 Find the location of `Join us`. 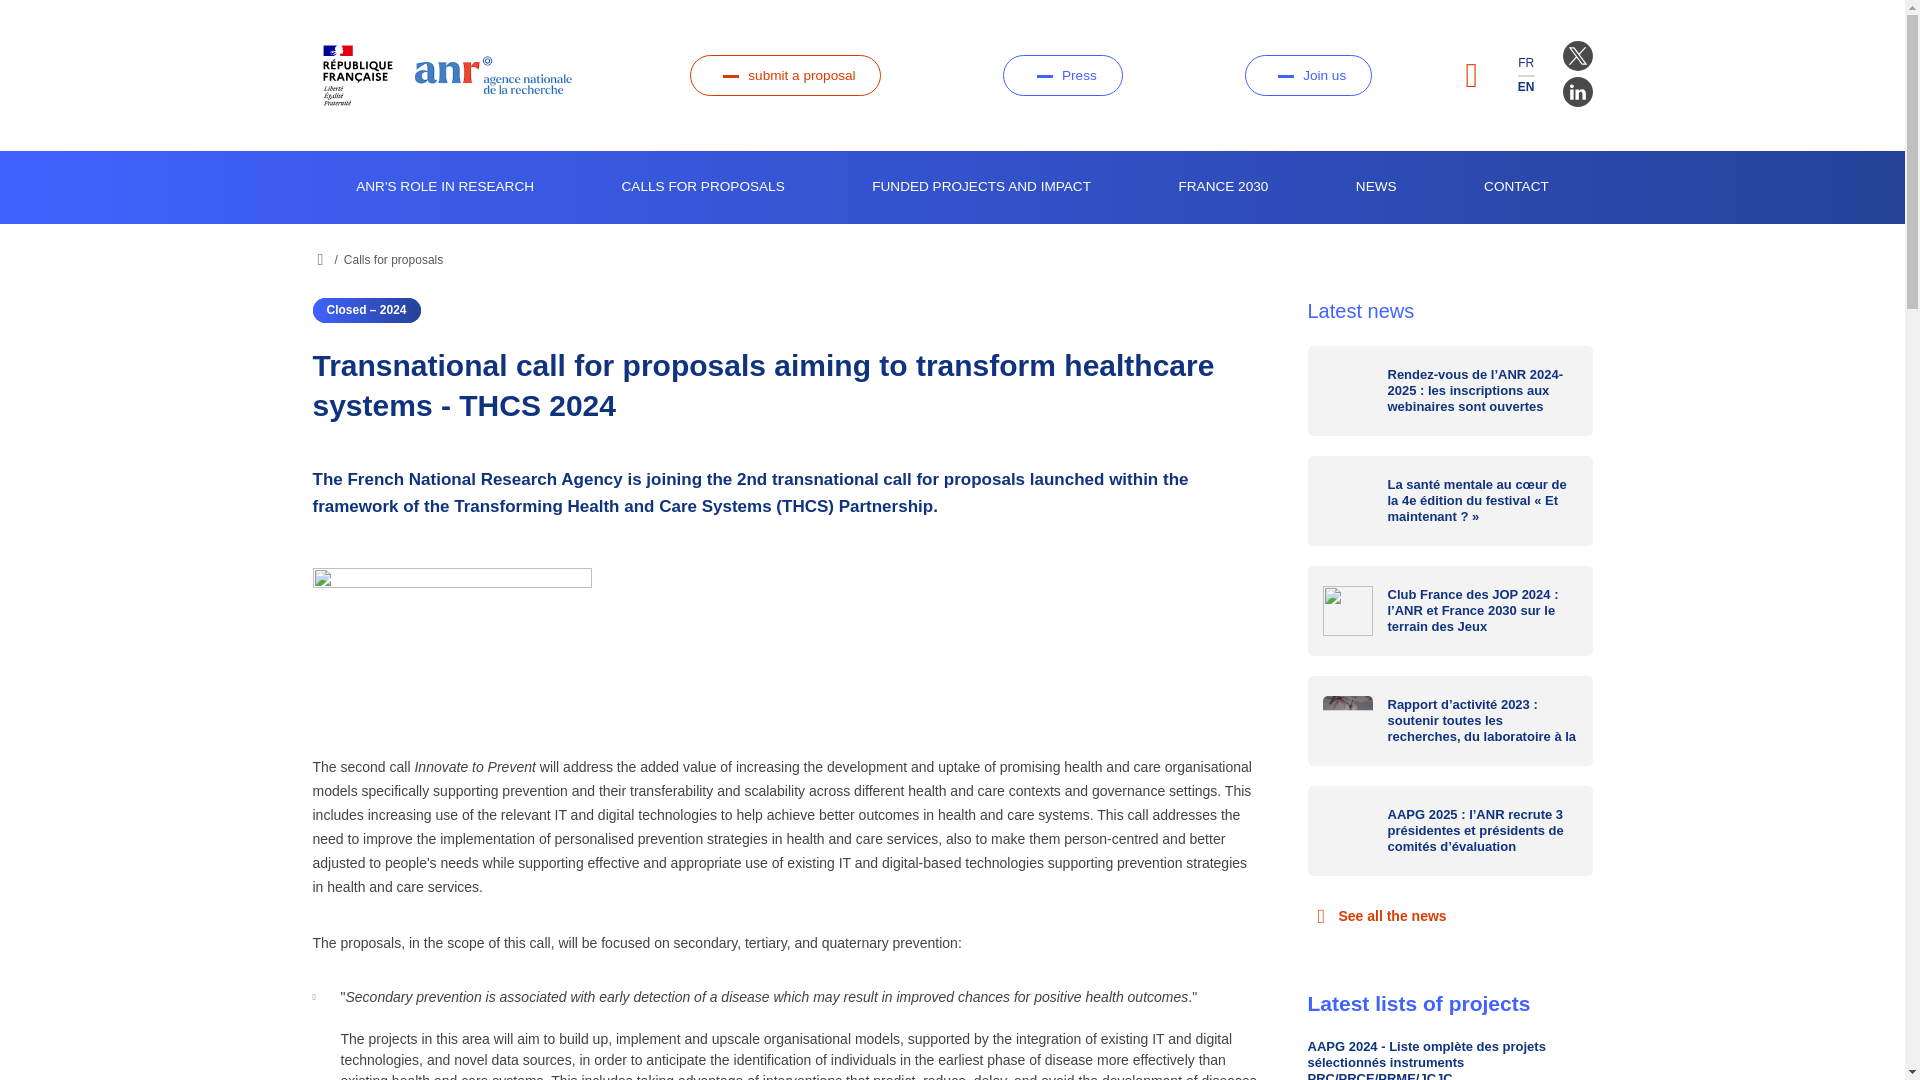

Join us is located at coordinates (1308, 76).